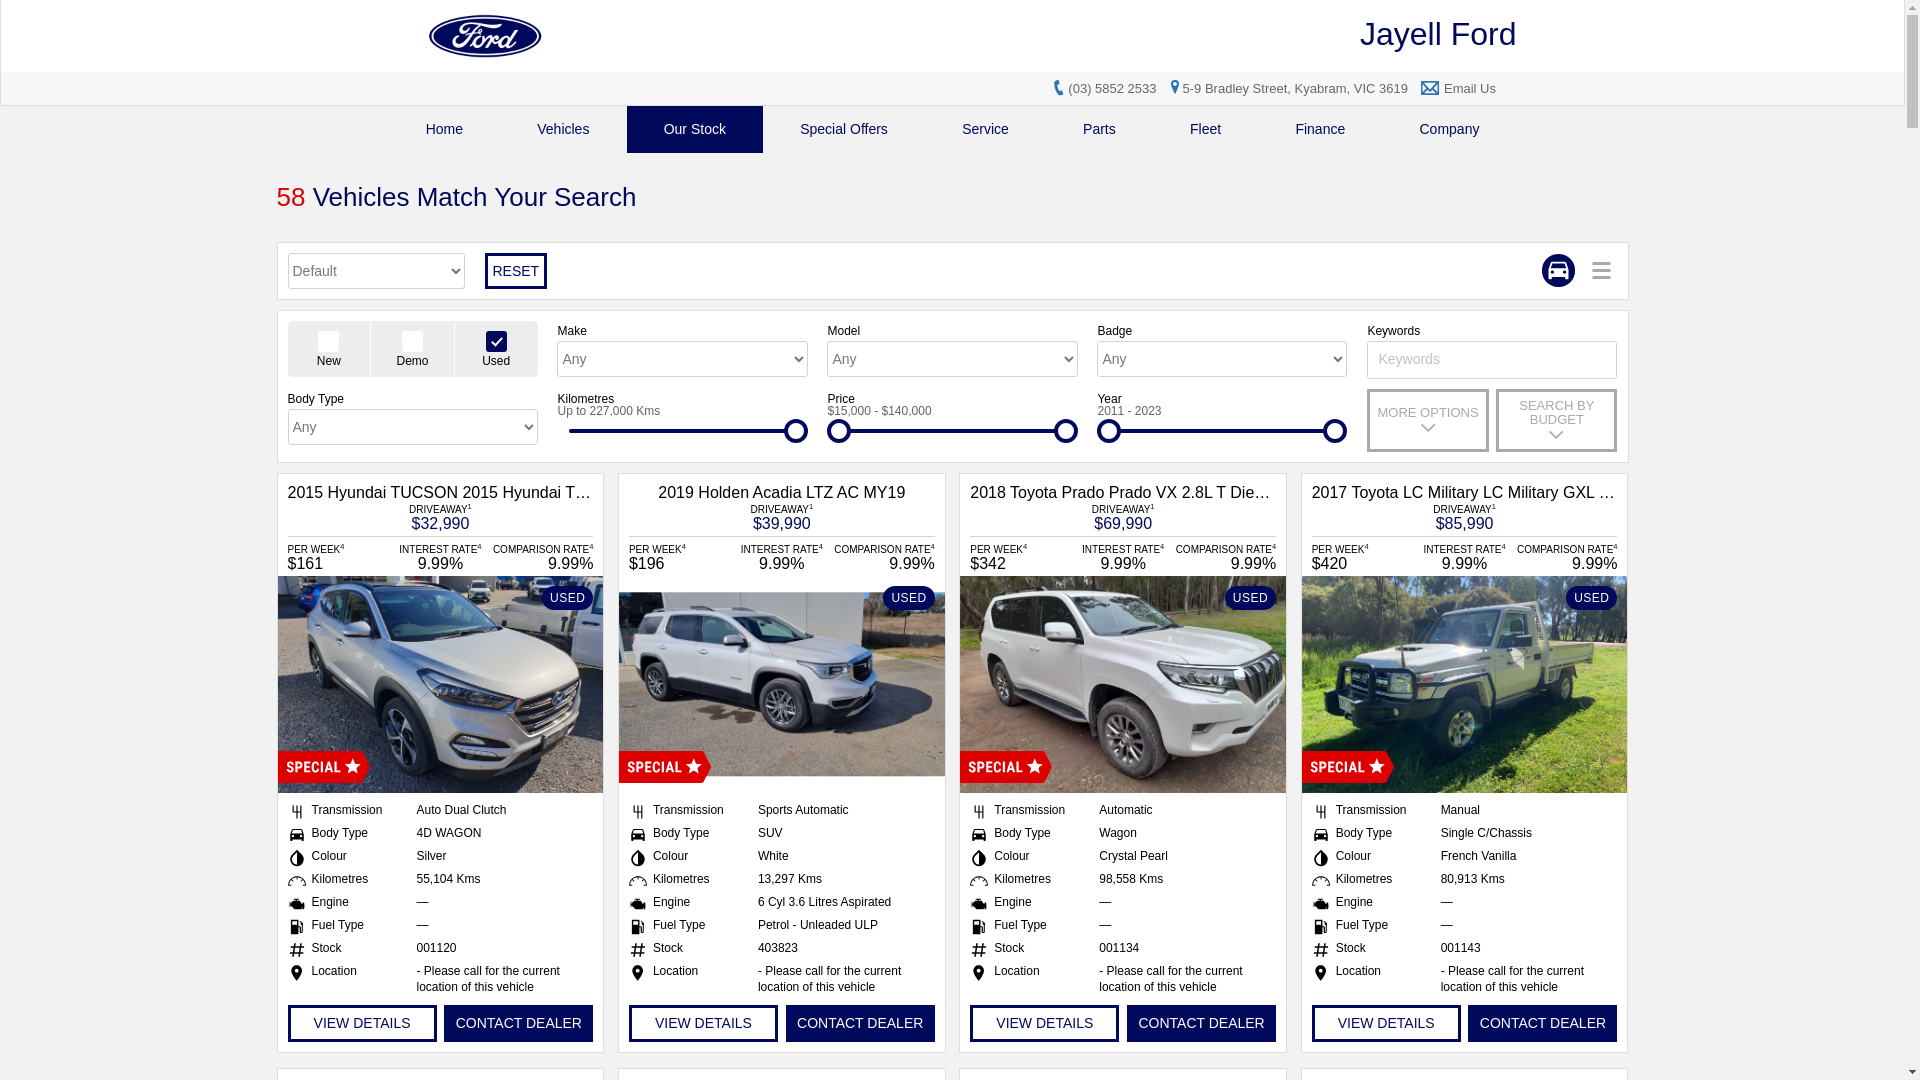 The image size is (1920, 1080). Describe the element at coordinates (1123, 556) in the screenshot. I see `INTEREST RATE4
9.99%` at that location.